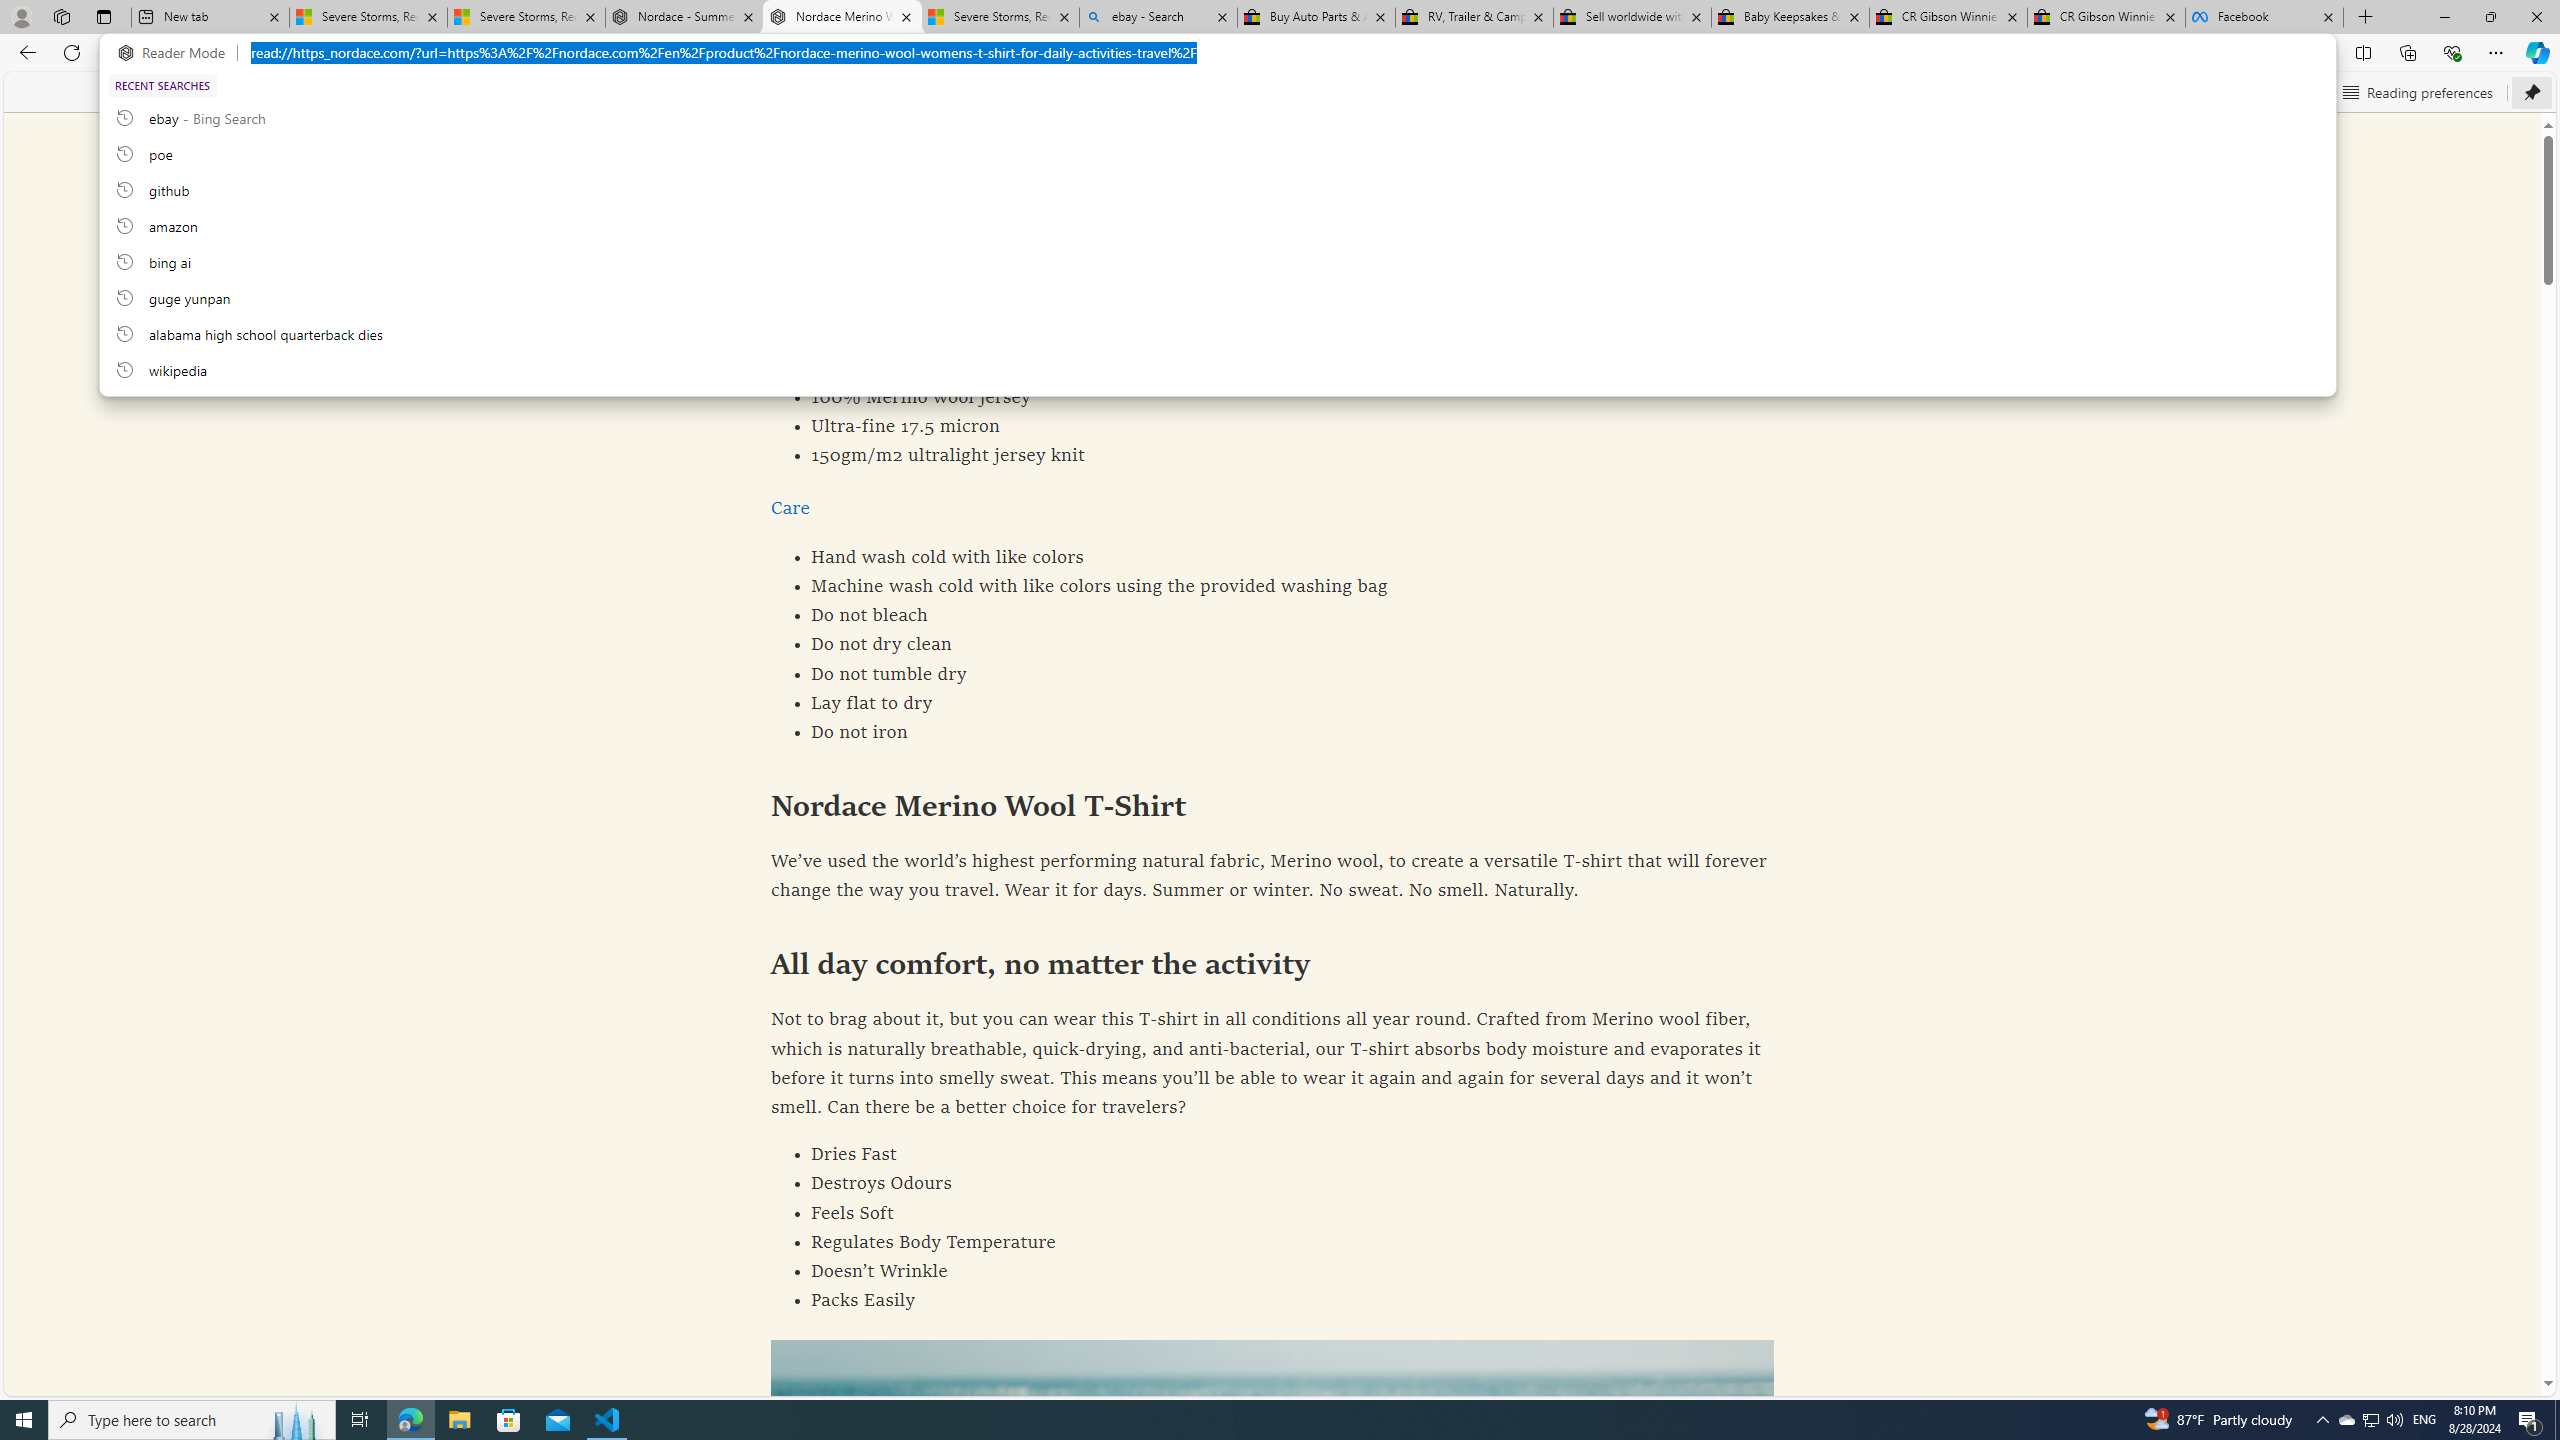 Image resolution: width=2560 pixels, height=1440 pixels. I want to click on 100% Merino wool jersey, so click(1273, 398).